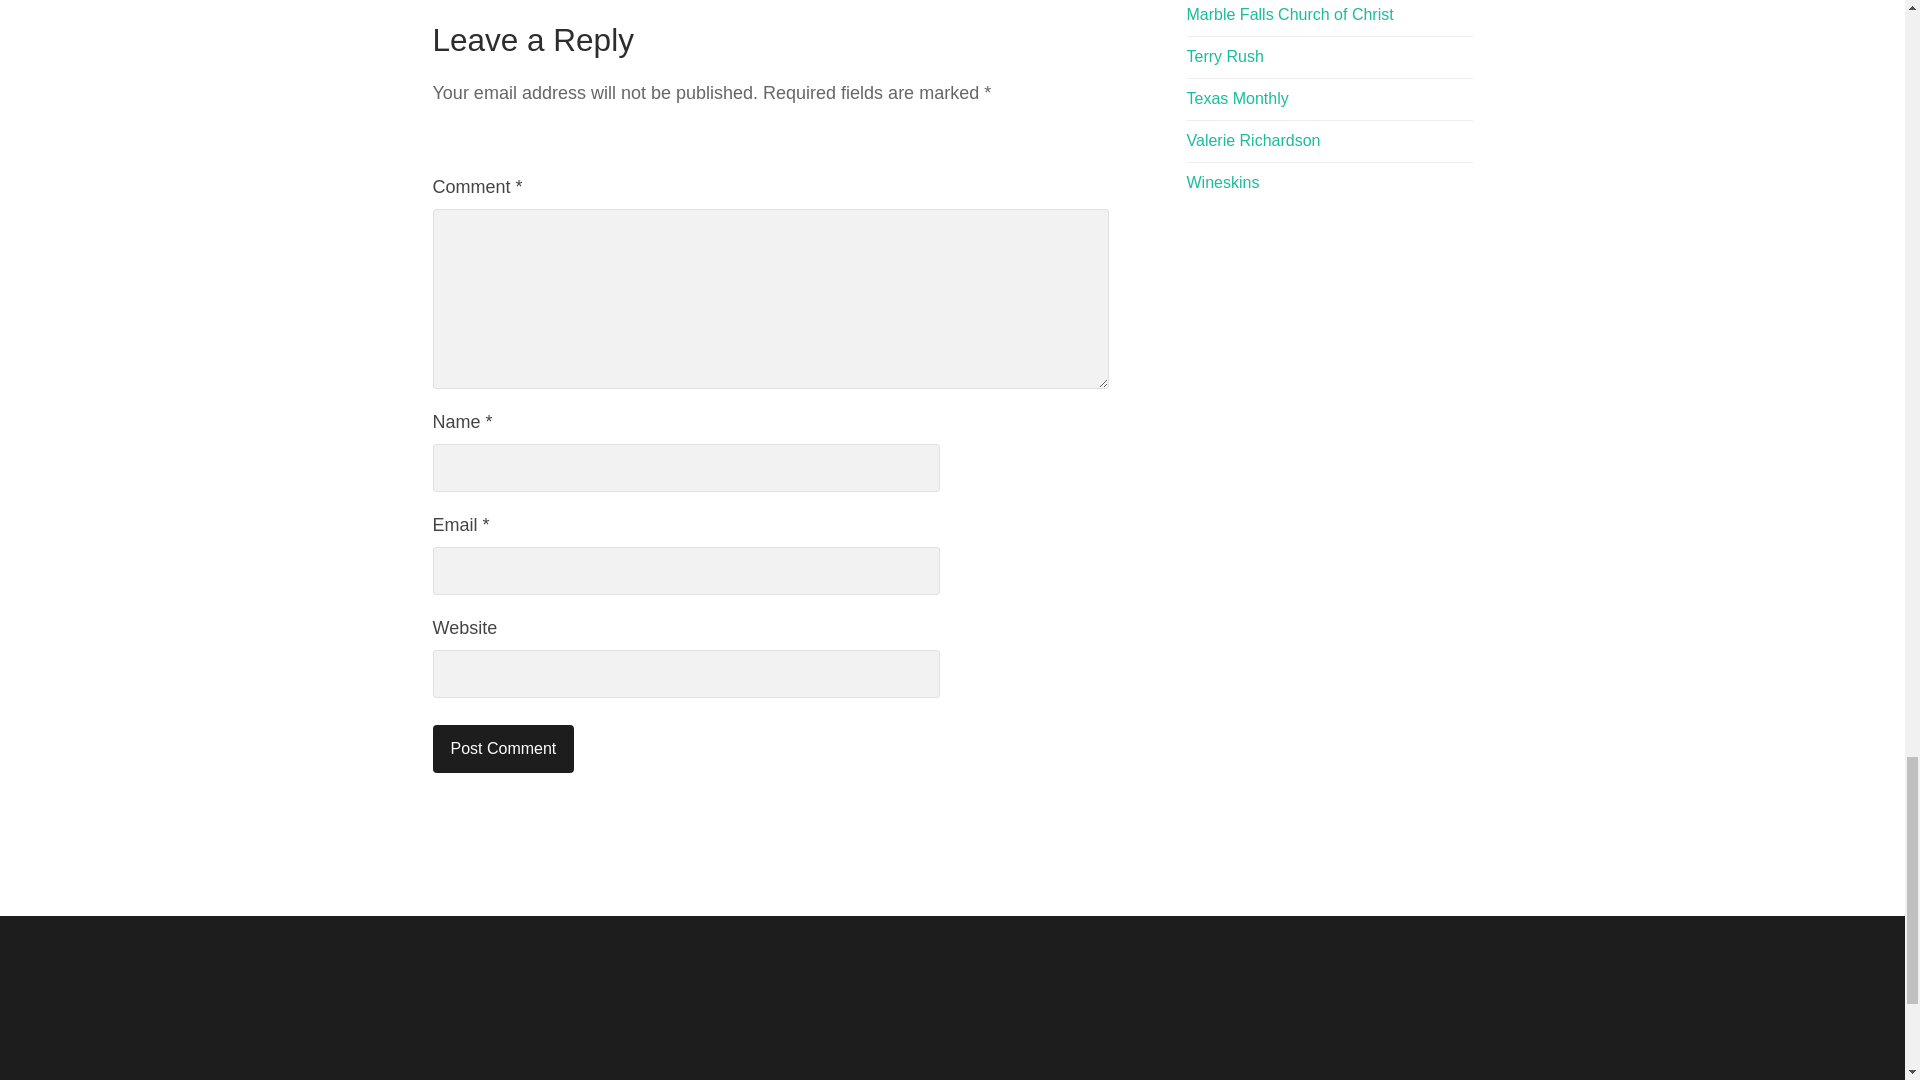 This screenshot has height=1080, width=1920. What do you see at coordinates (1290, 14) in the screenshot?
I see `Marble Falls Church of Christ in the Texas Hill Country` at bounding box center [1290, 14].